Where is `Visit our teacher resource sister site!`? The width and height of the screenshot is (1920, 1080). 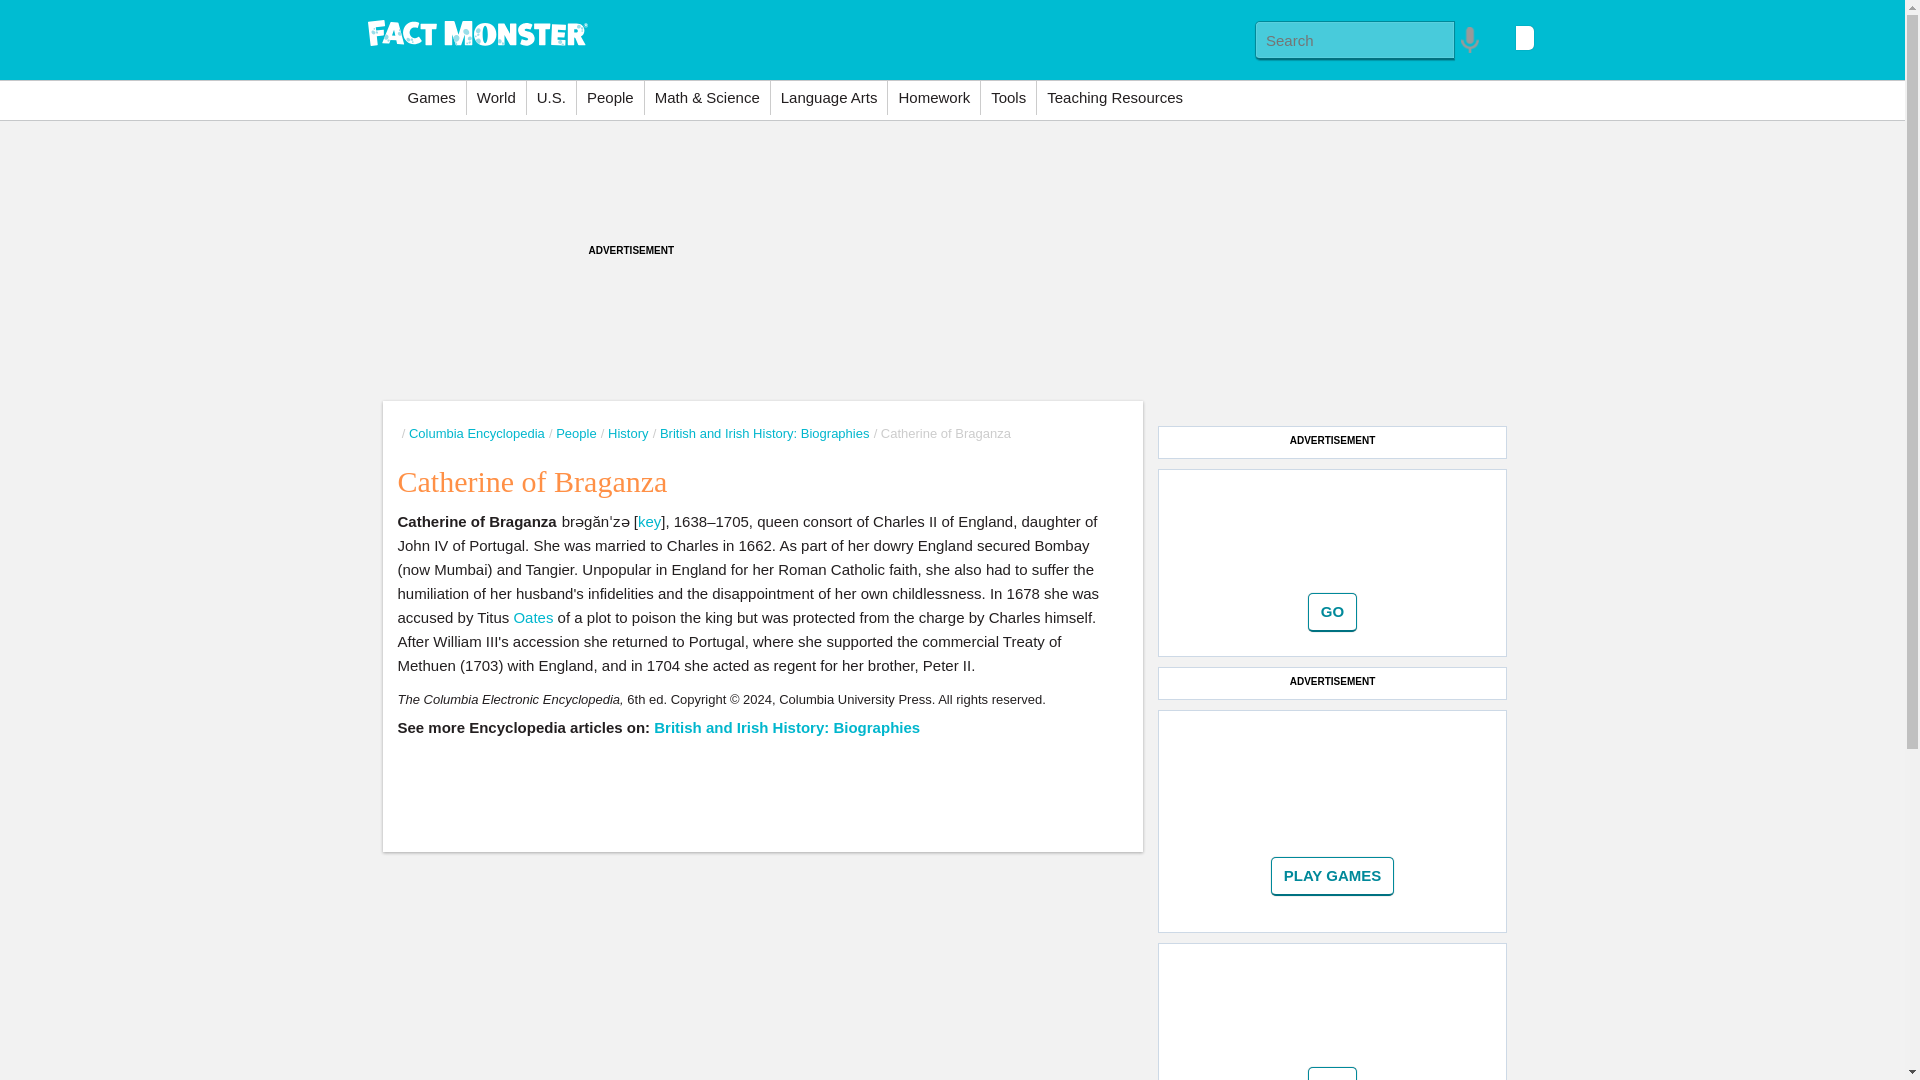 Visit our teacher resource sister site! is located at coordinates (1114, 98).